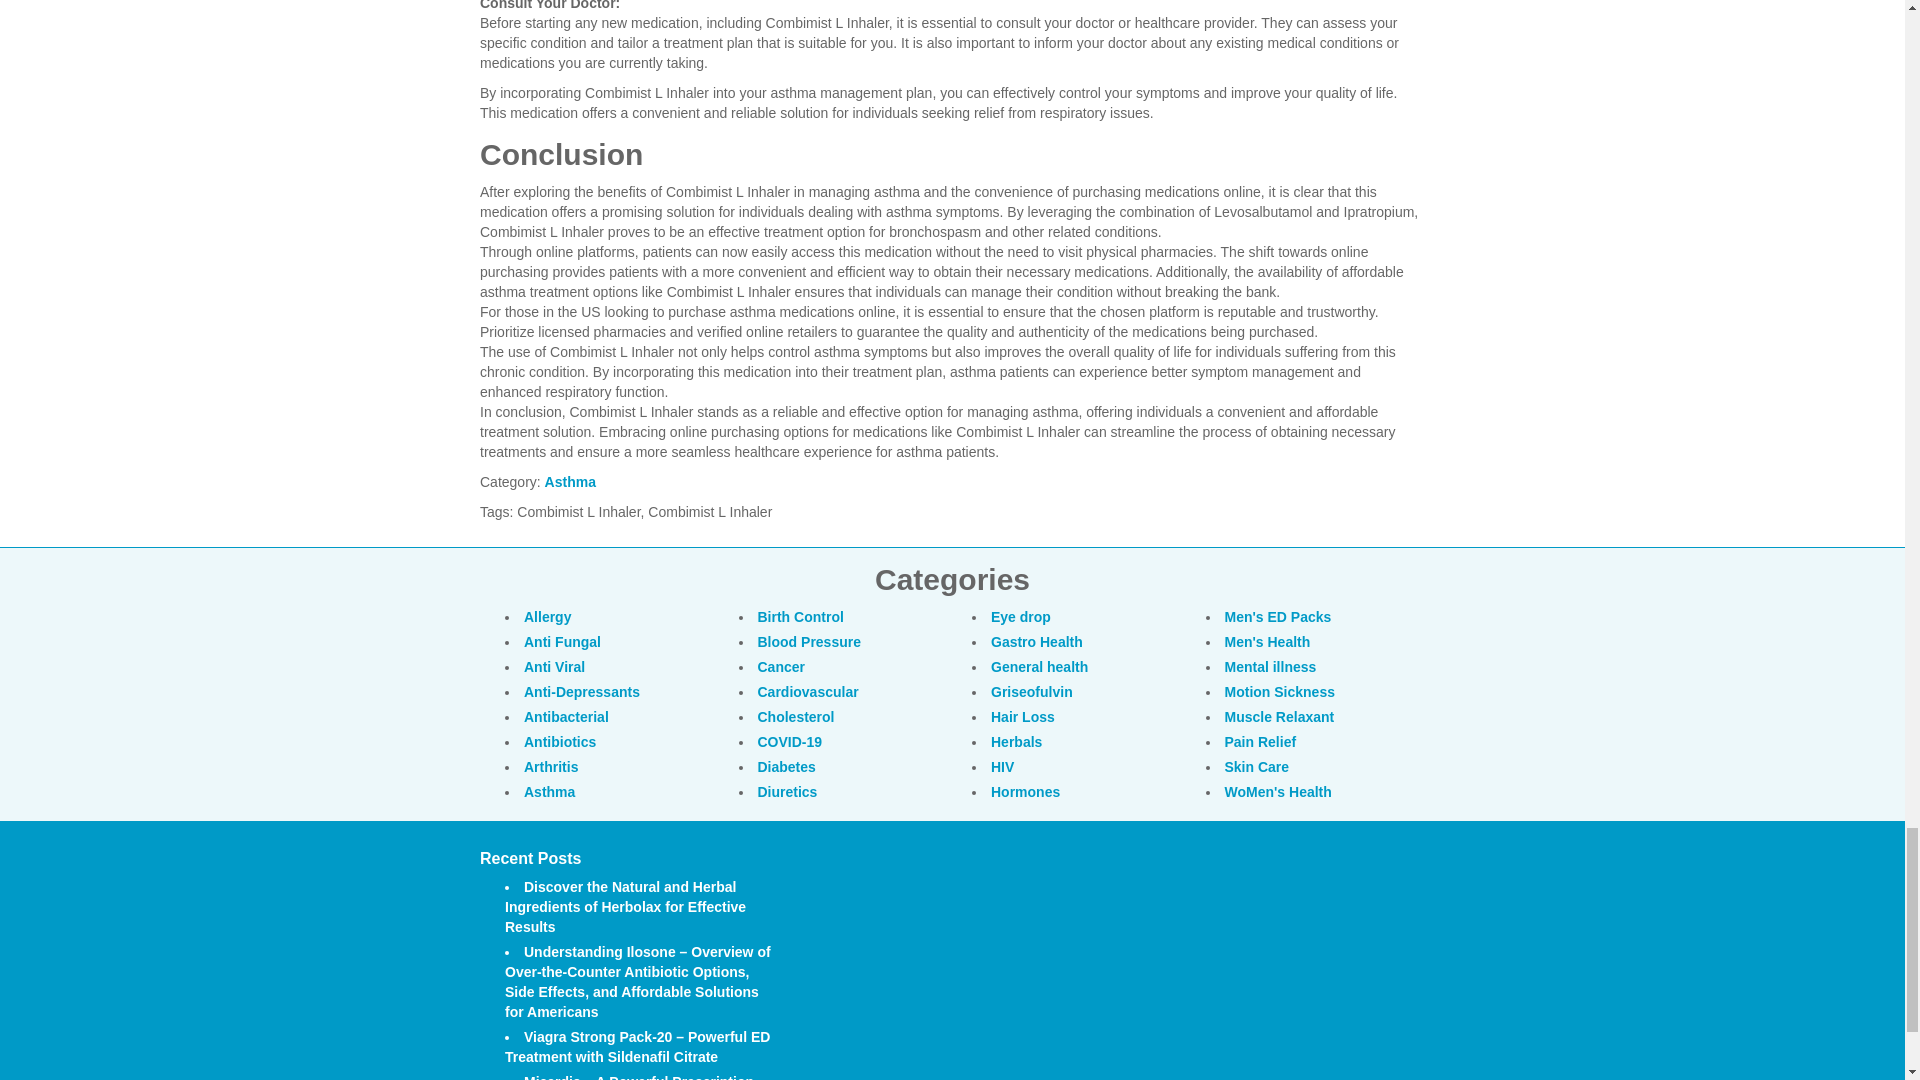 This screenshot has width=1920, height=1080. What do you see at coordinates (809, 642) in the screenshot?
I see `Blood Pressure` at bounding box center [809, 642].